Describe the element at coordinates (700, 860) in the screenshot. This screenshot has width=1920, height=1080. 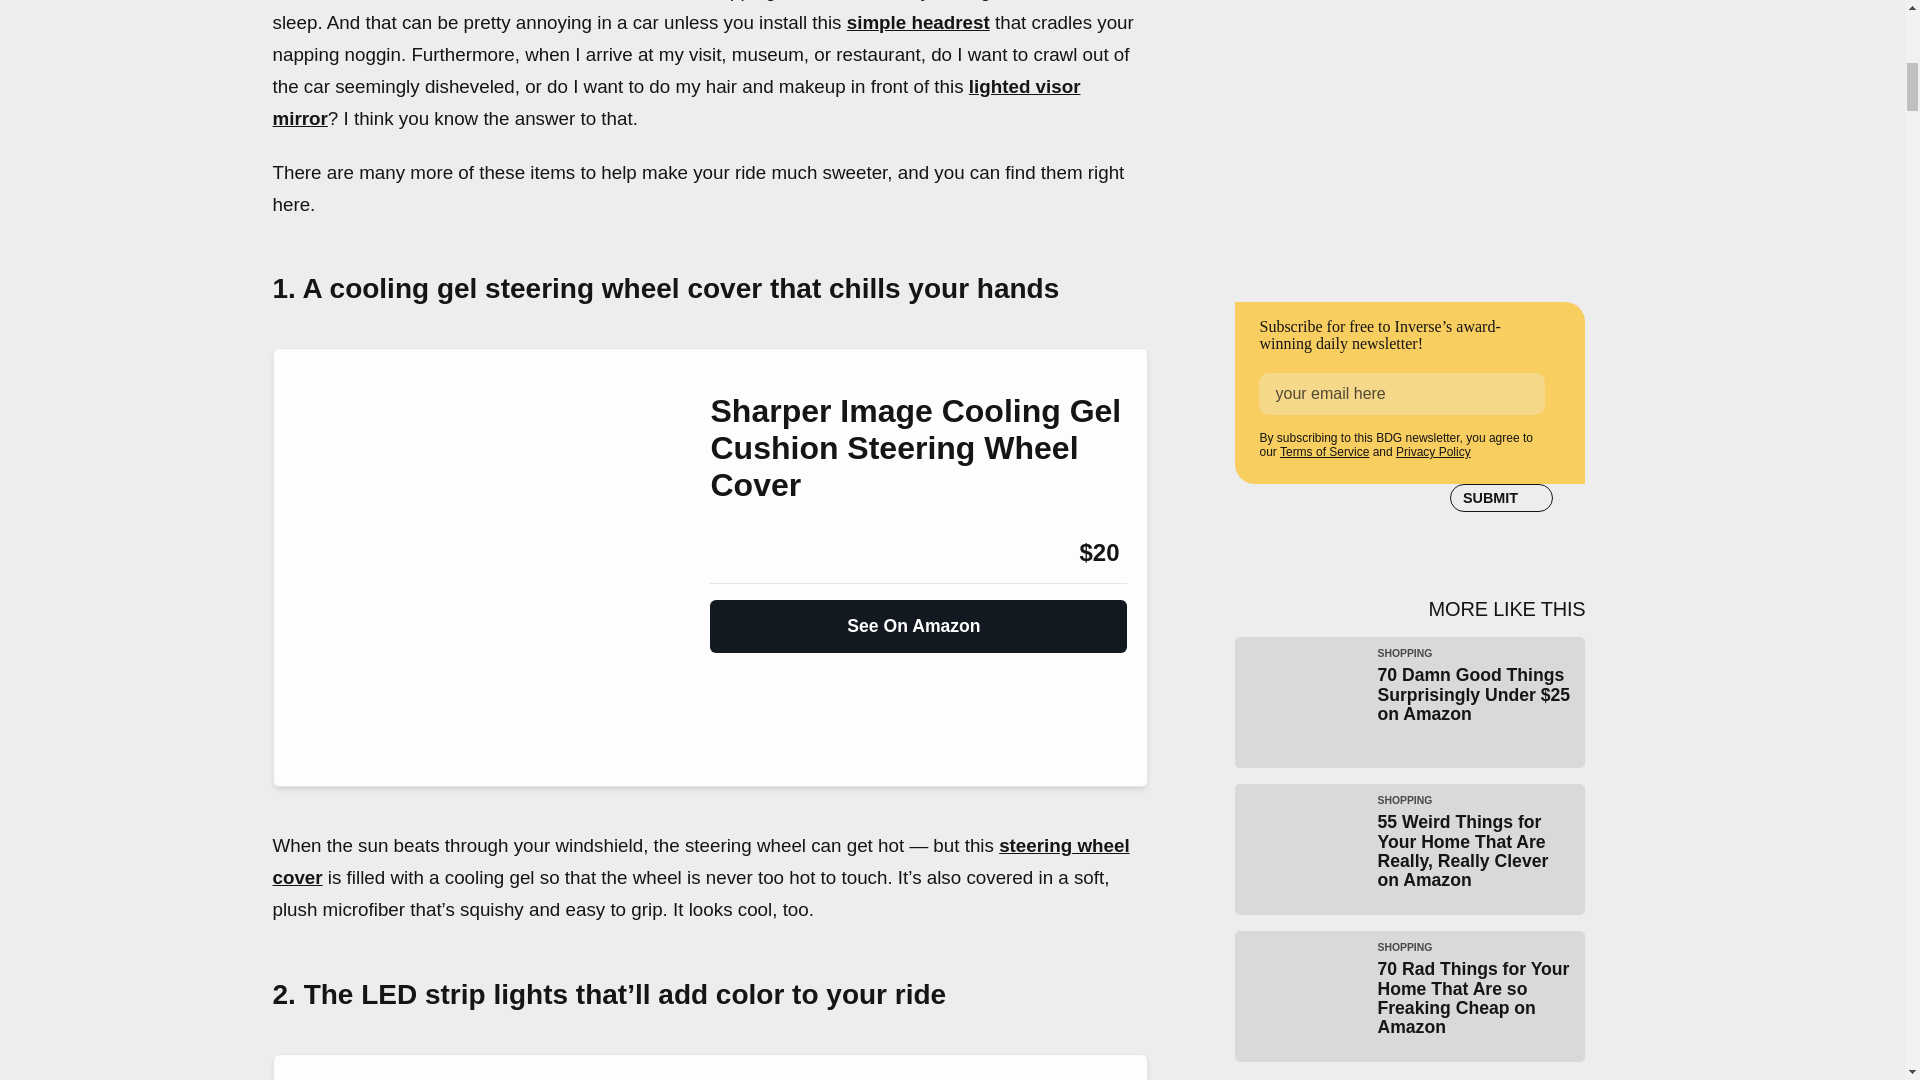
I see `steering wheel cover` at that location.